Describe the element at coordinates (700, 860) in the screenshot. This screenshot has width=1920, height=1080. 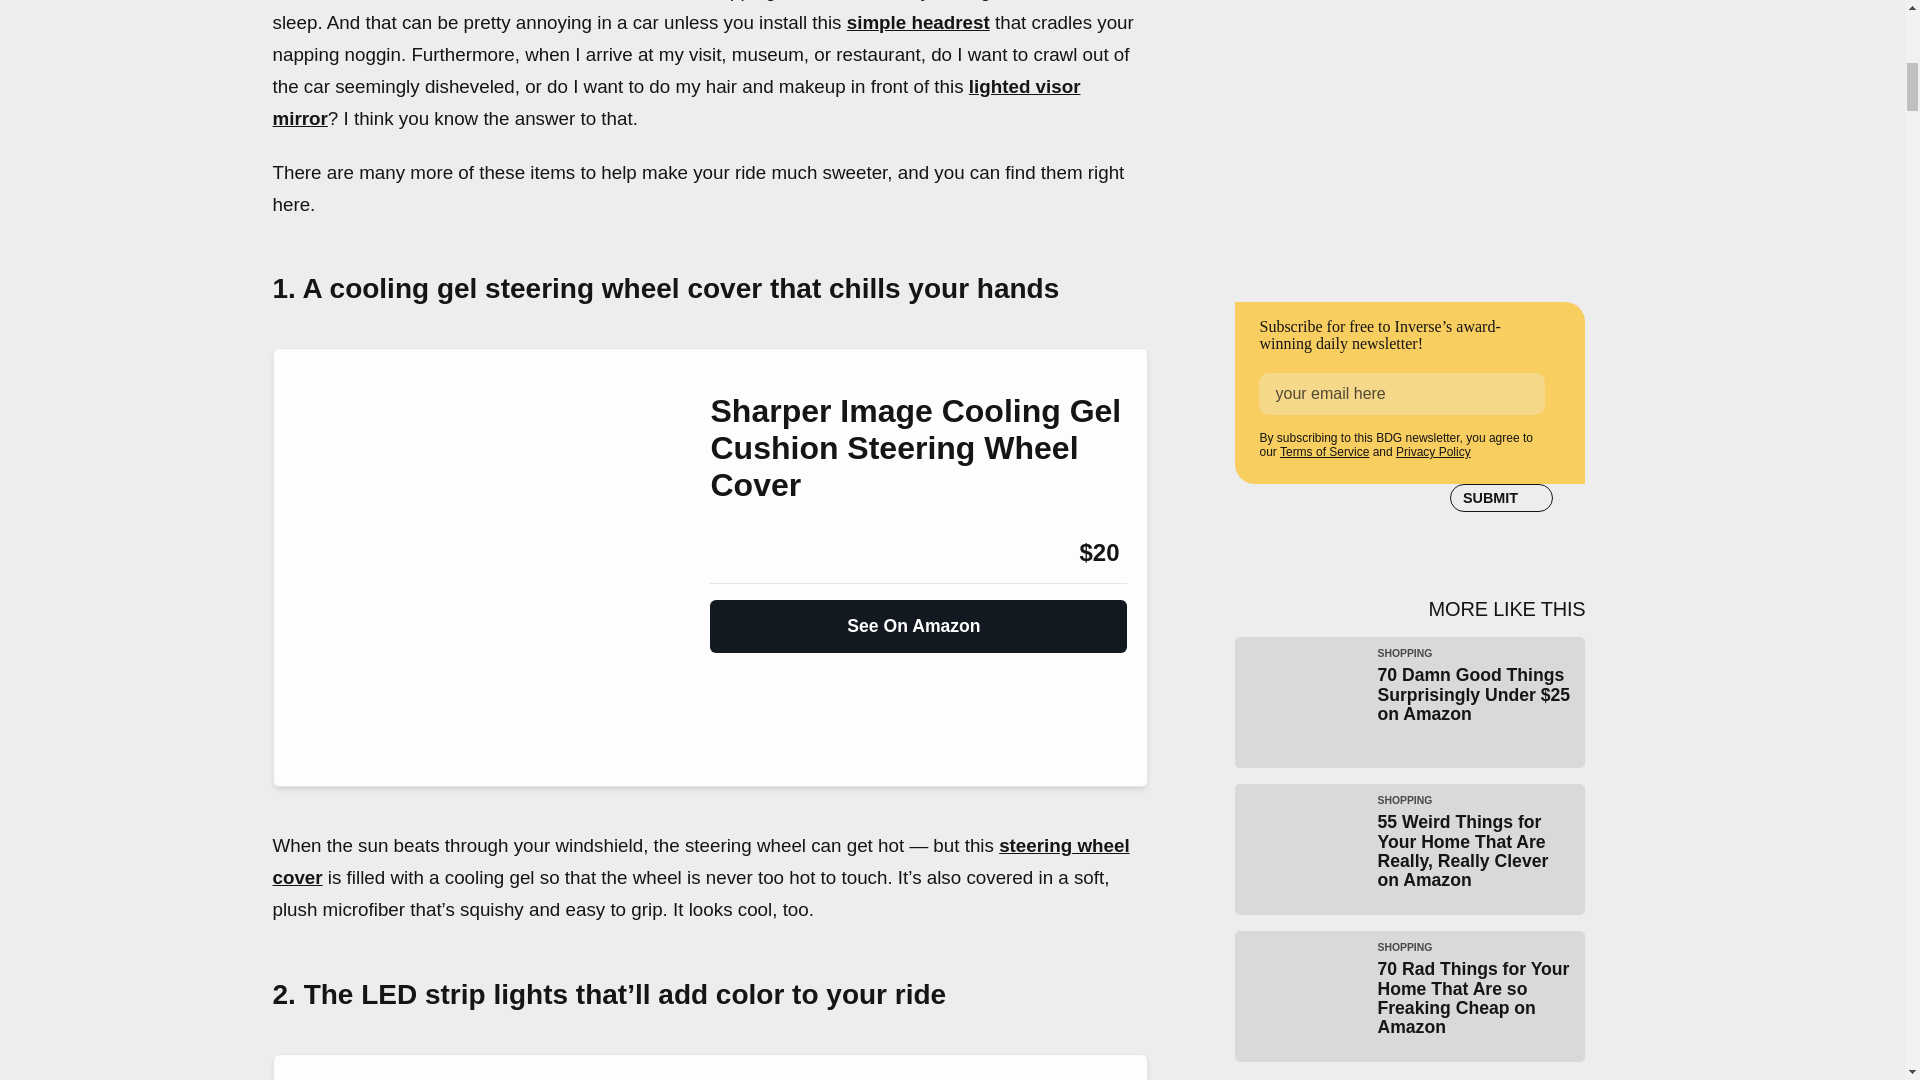
I see `steering wheel cover` at that location.